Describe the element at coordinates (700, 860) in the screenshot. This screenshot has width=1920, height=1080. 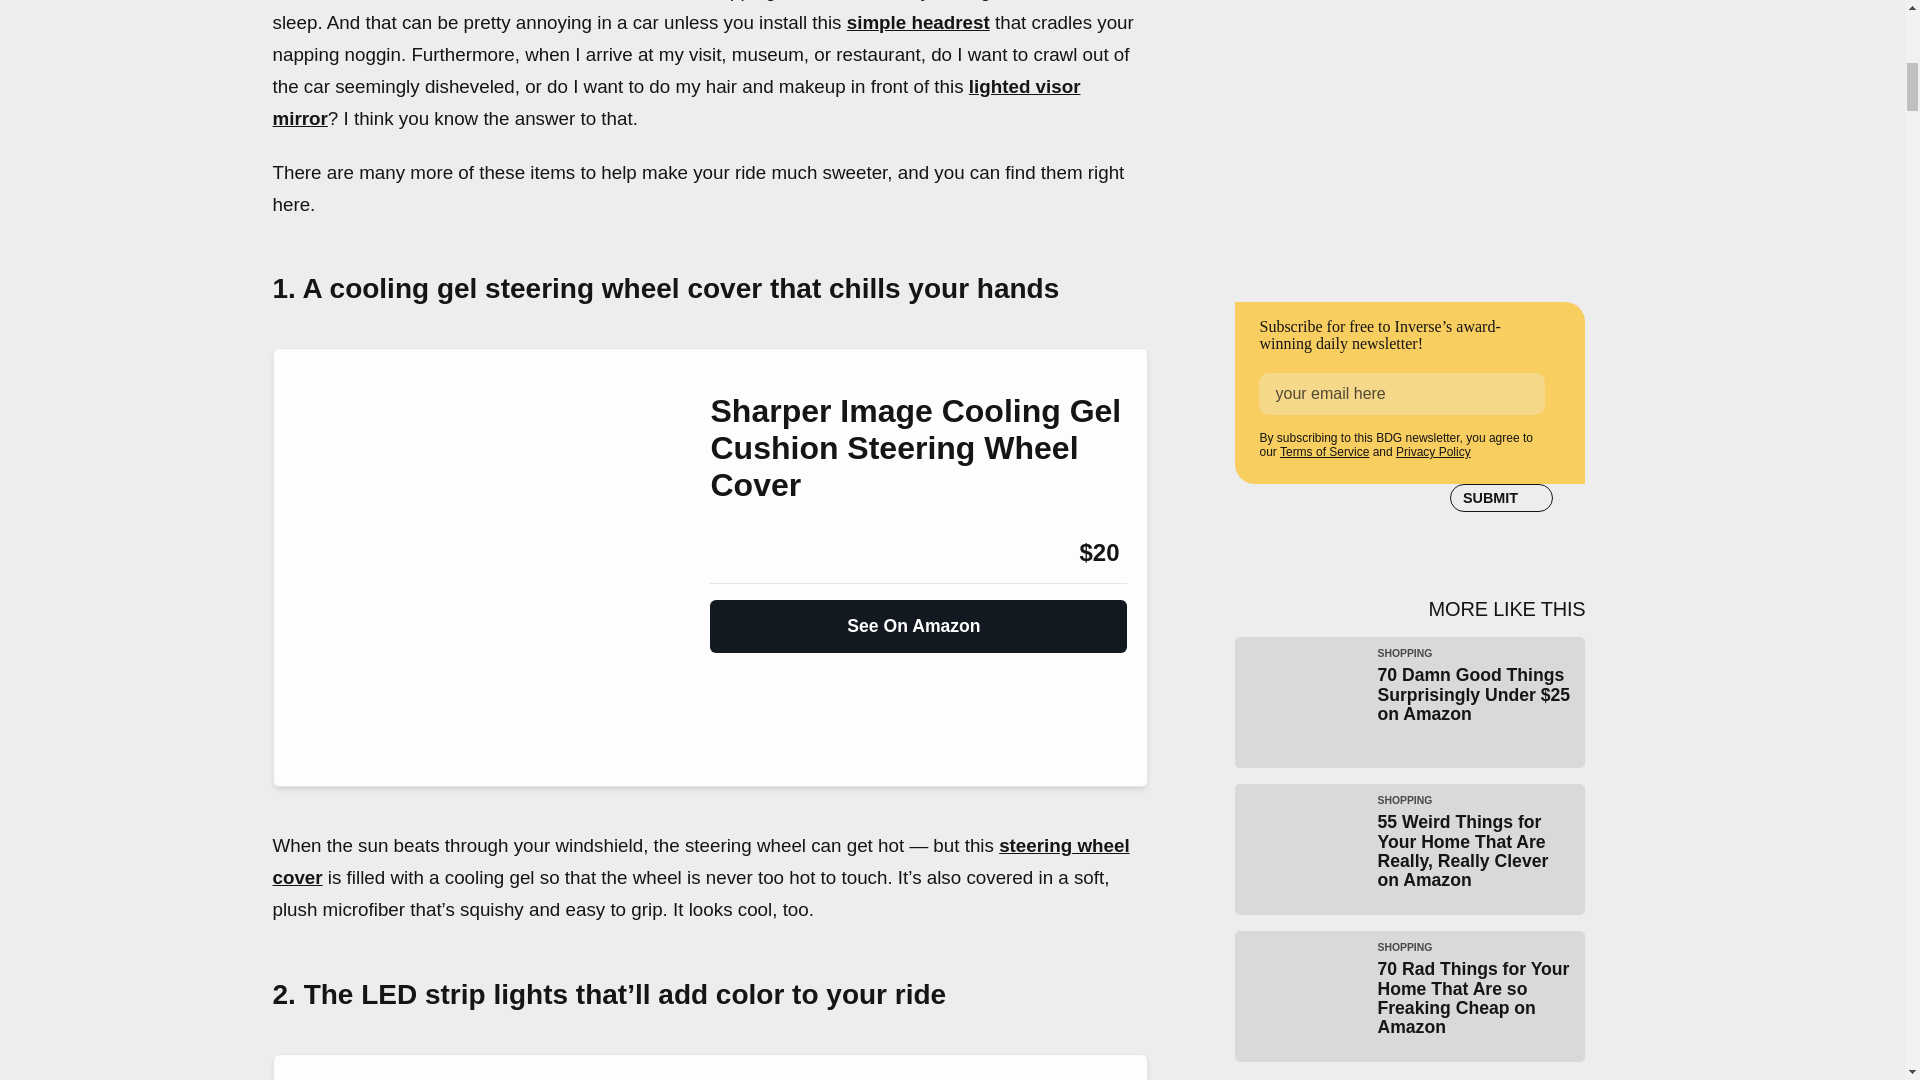
I see `steering wheel cover` at that location.